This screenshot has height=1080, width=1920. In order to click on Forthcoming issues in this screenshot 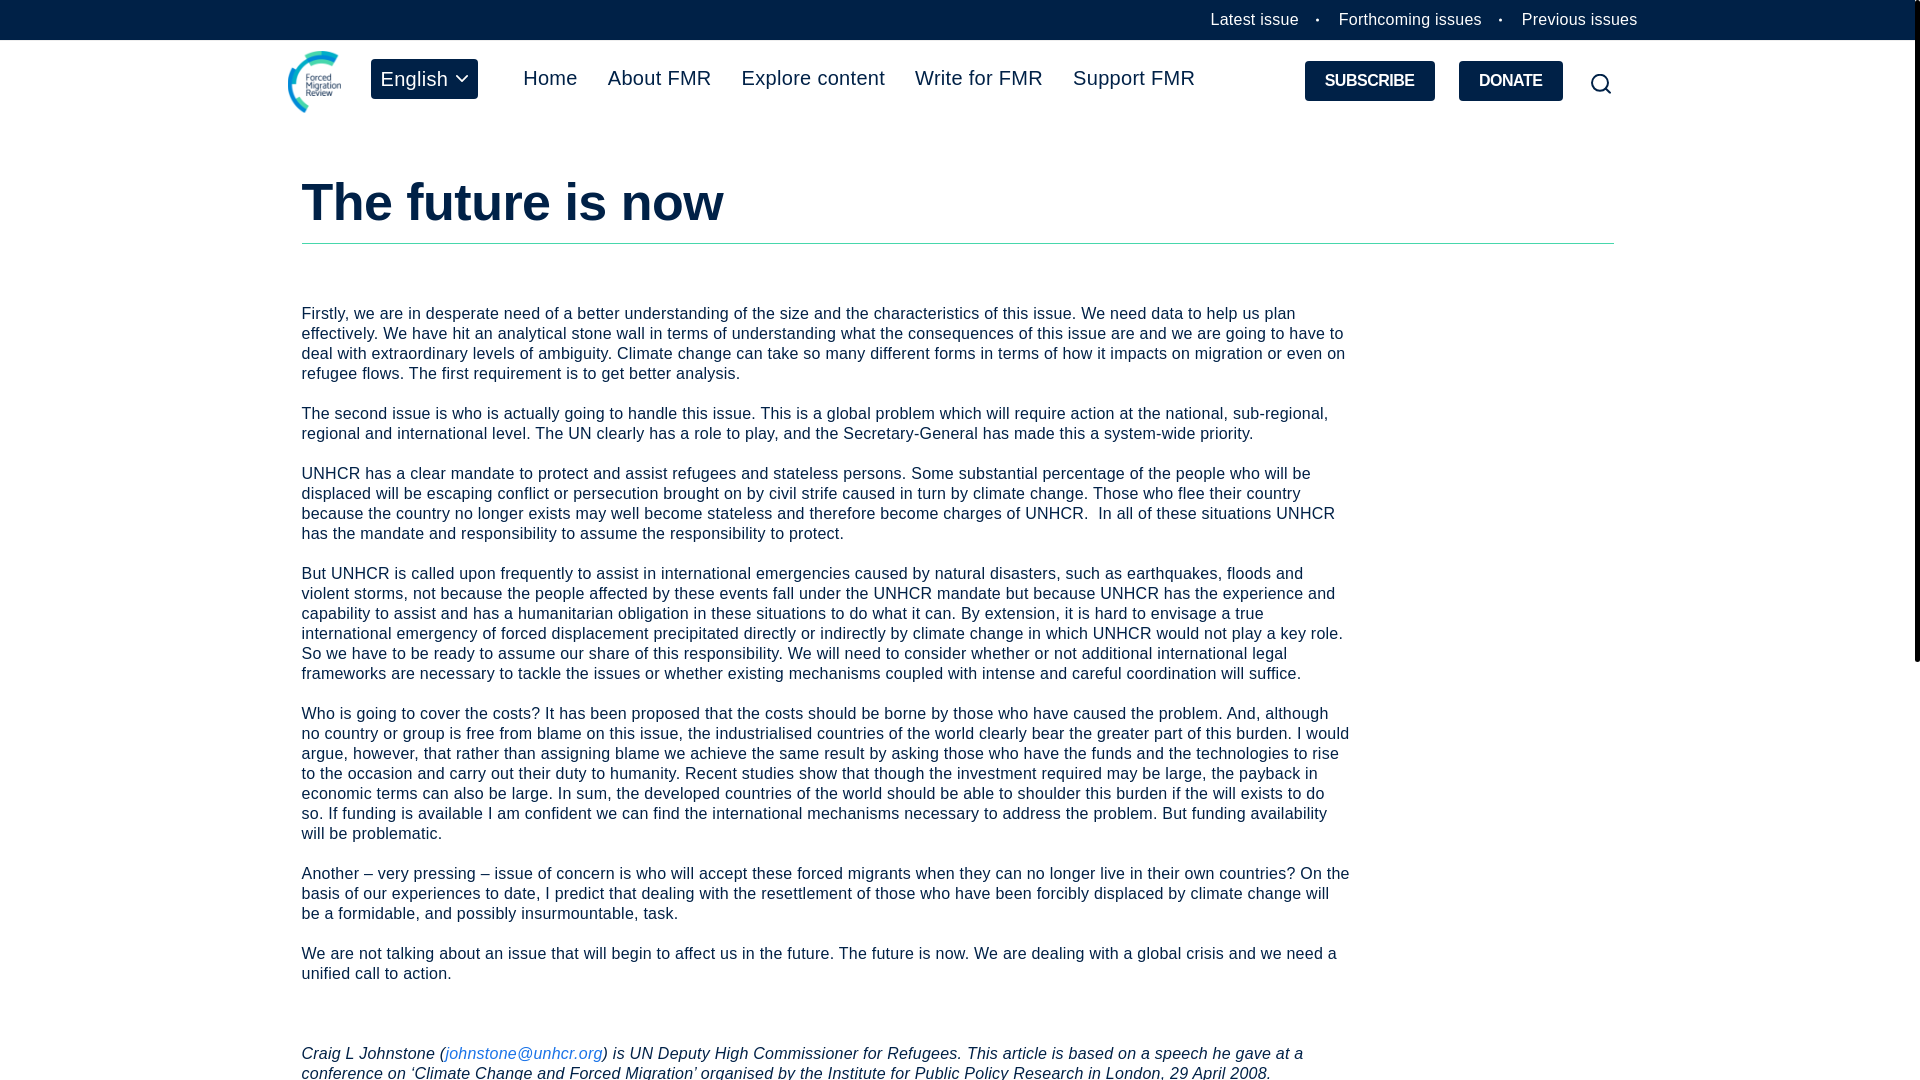, I will do `click(1410, 19)`.